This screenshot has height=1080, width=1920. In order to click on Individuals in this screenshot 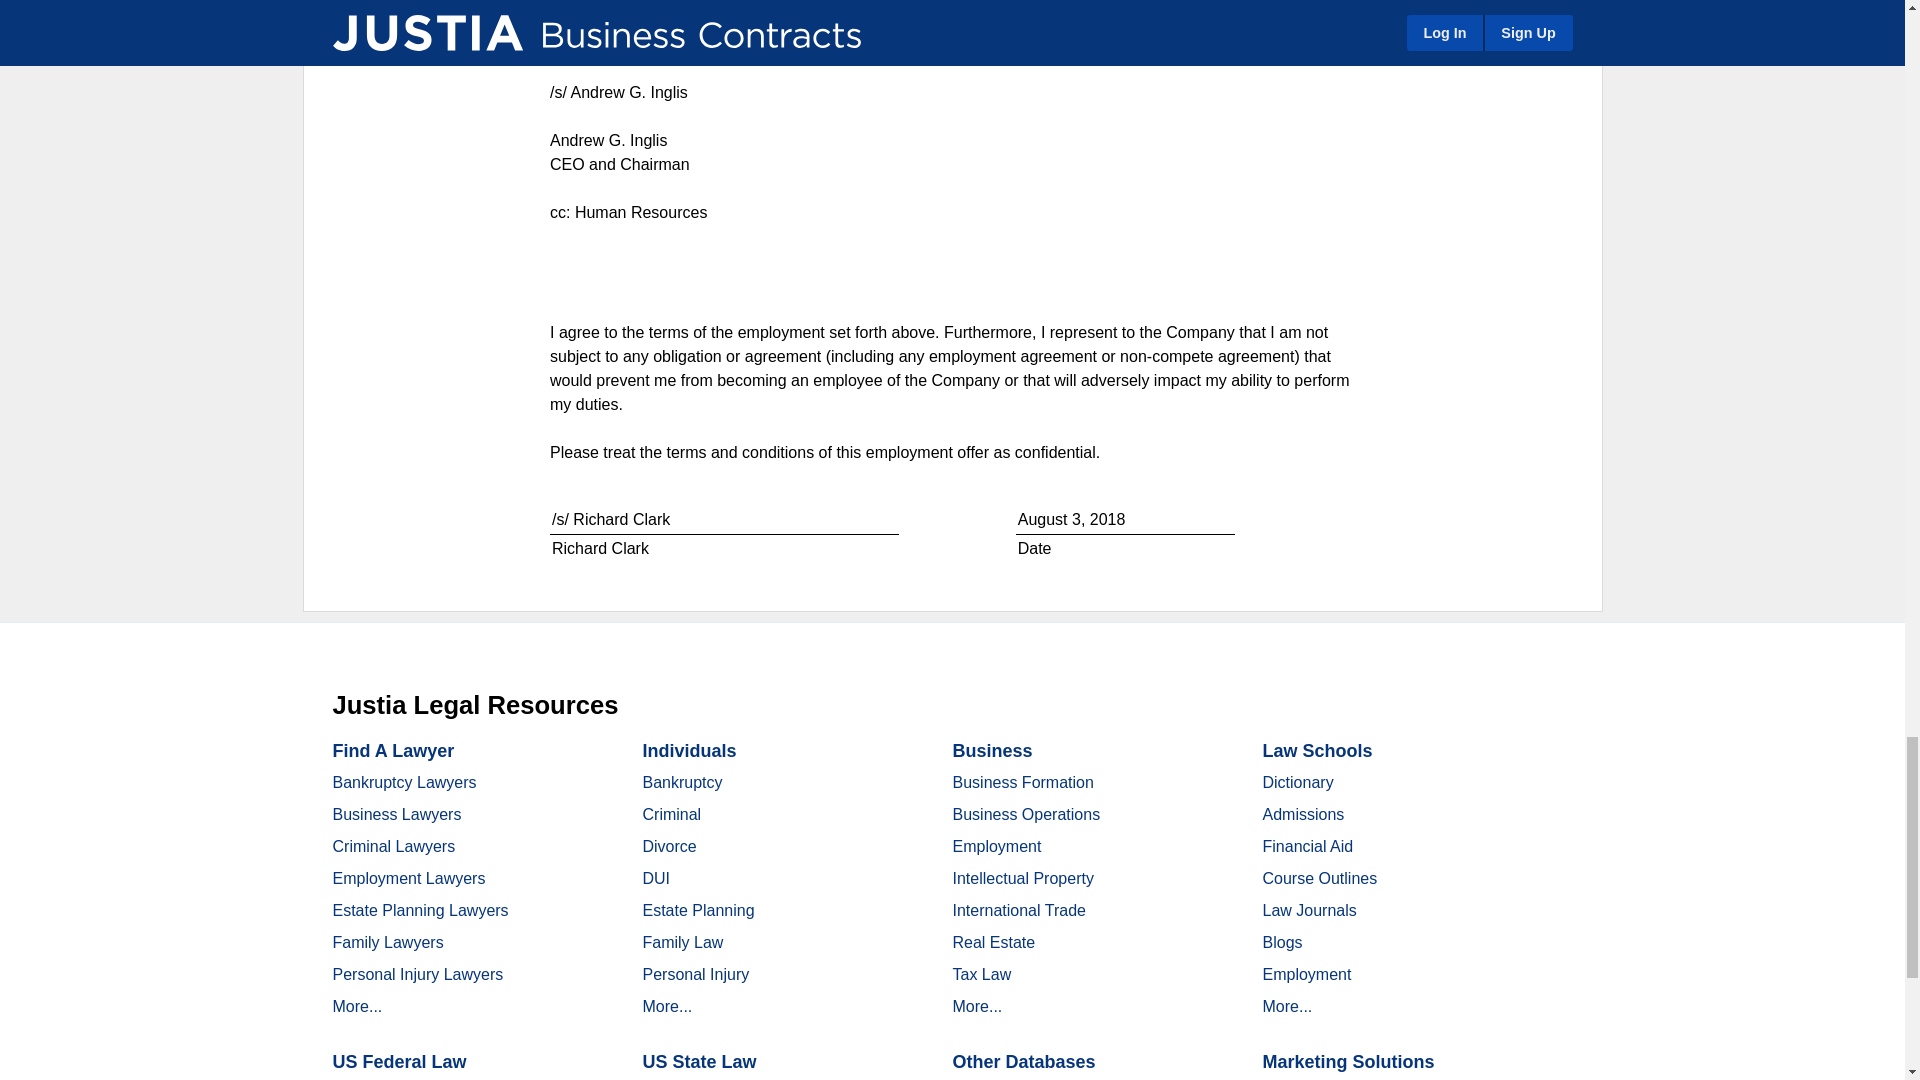, I will do `click(688, 750)`.